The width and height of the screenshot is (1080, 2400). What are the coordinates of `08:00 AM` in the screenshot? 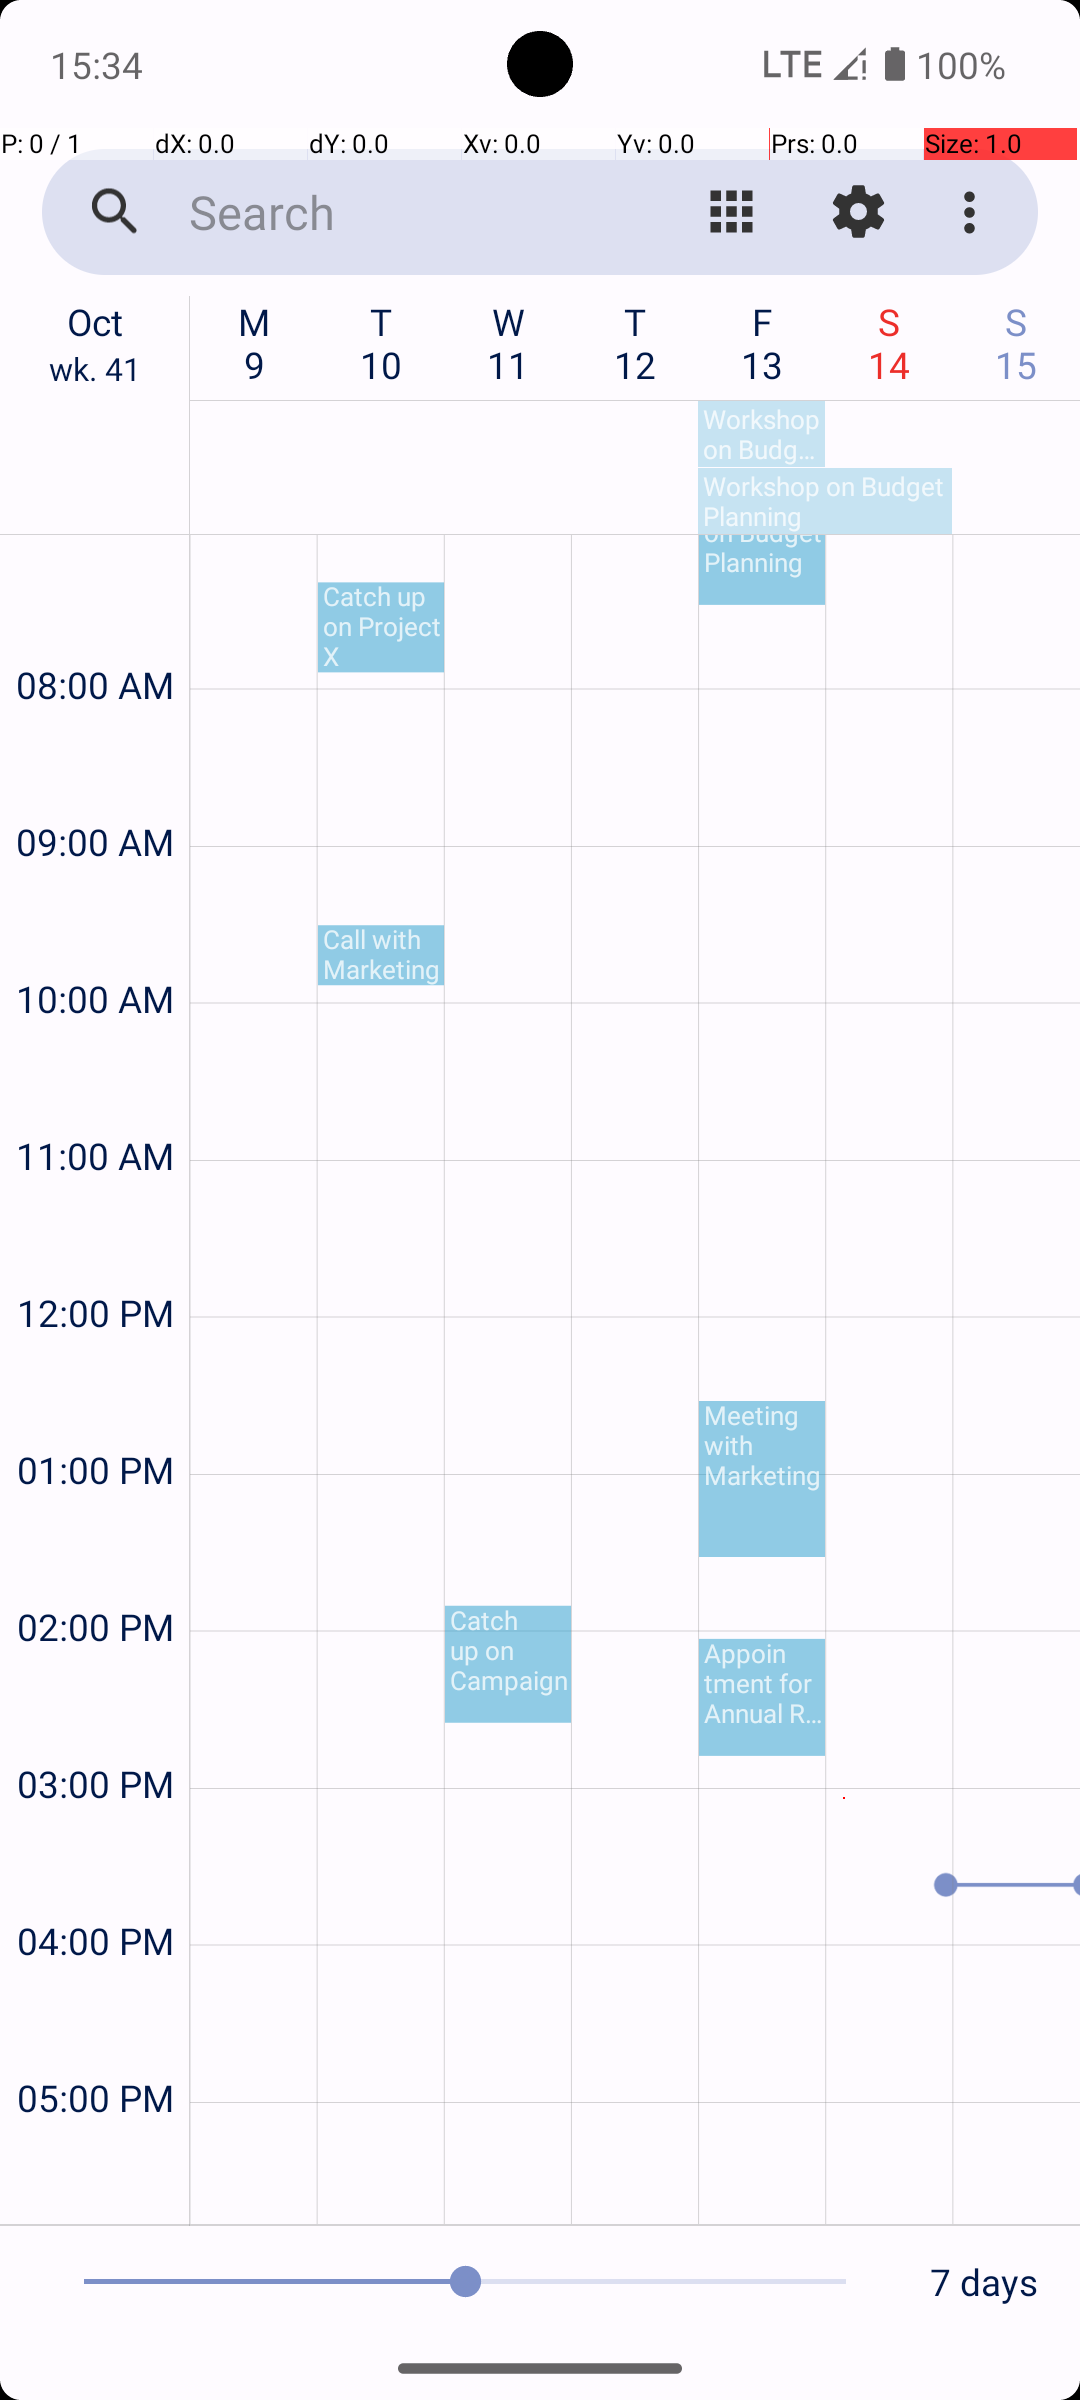 It's located at (95, 632).